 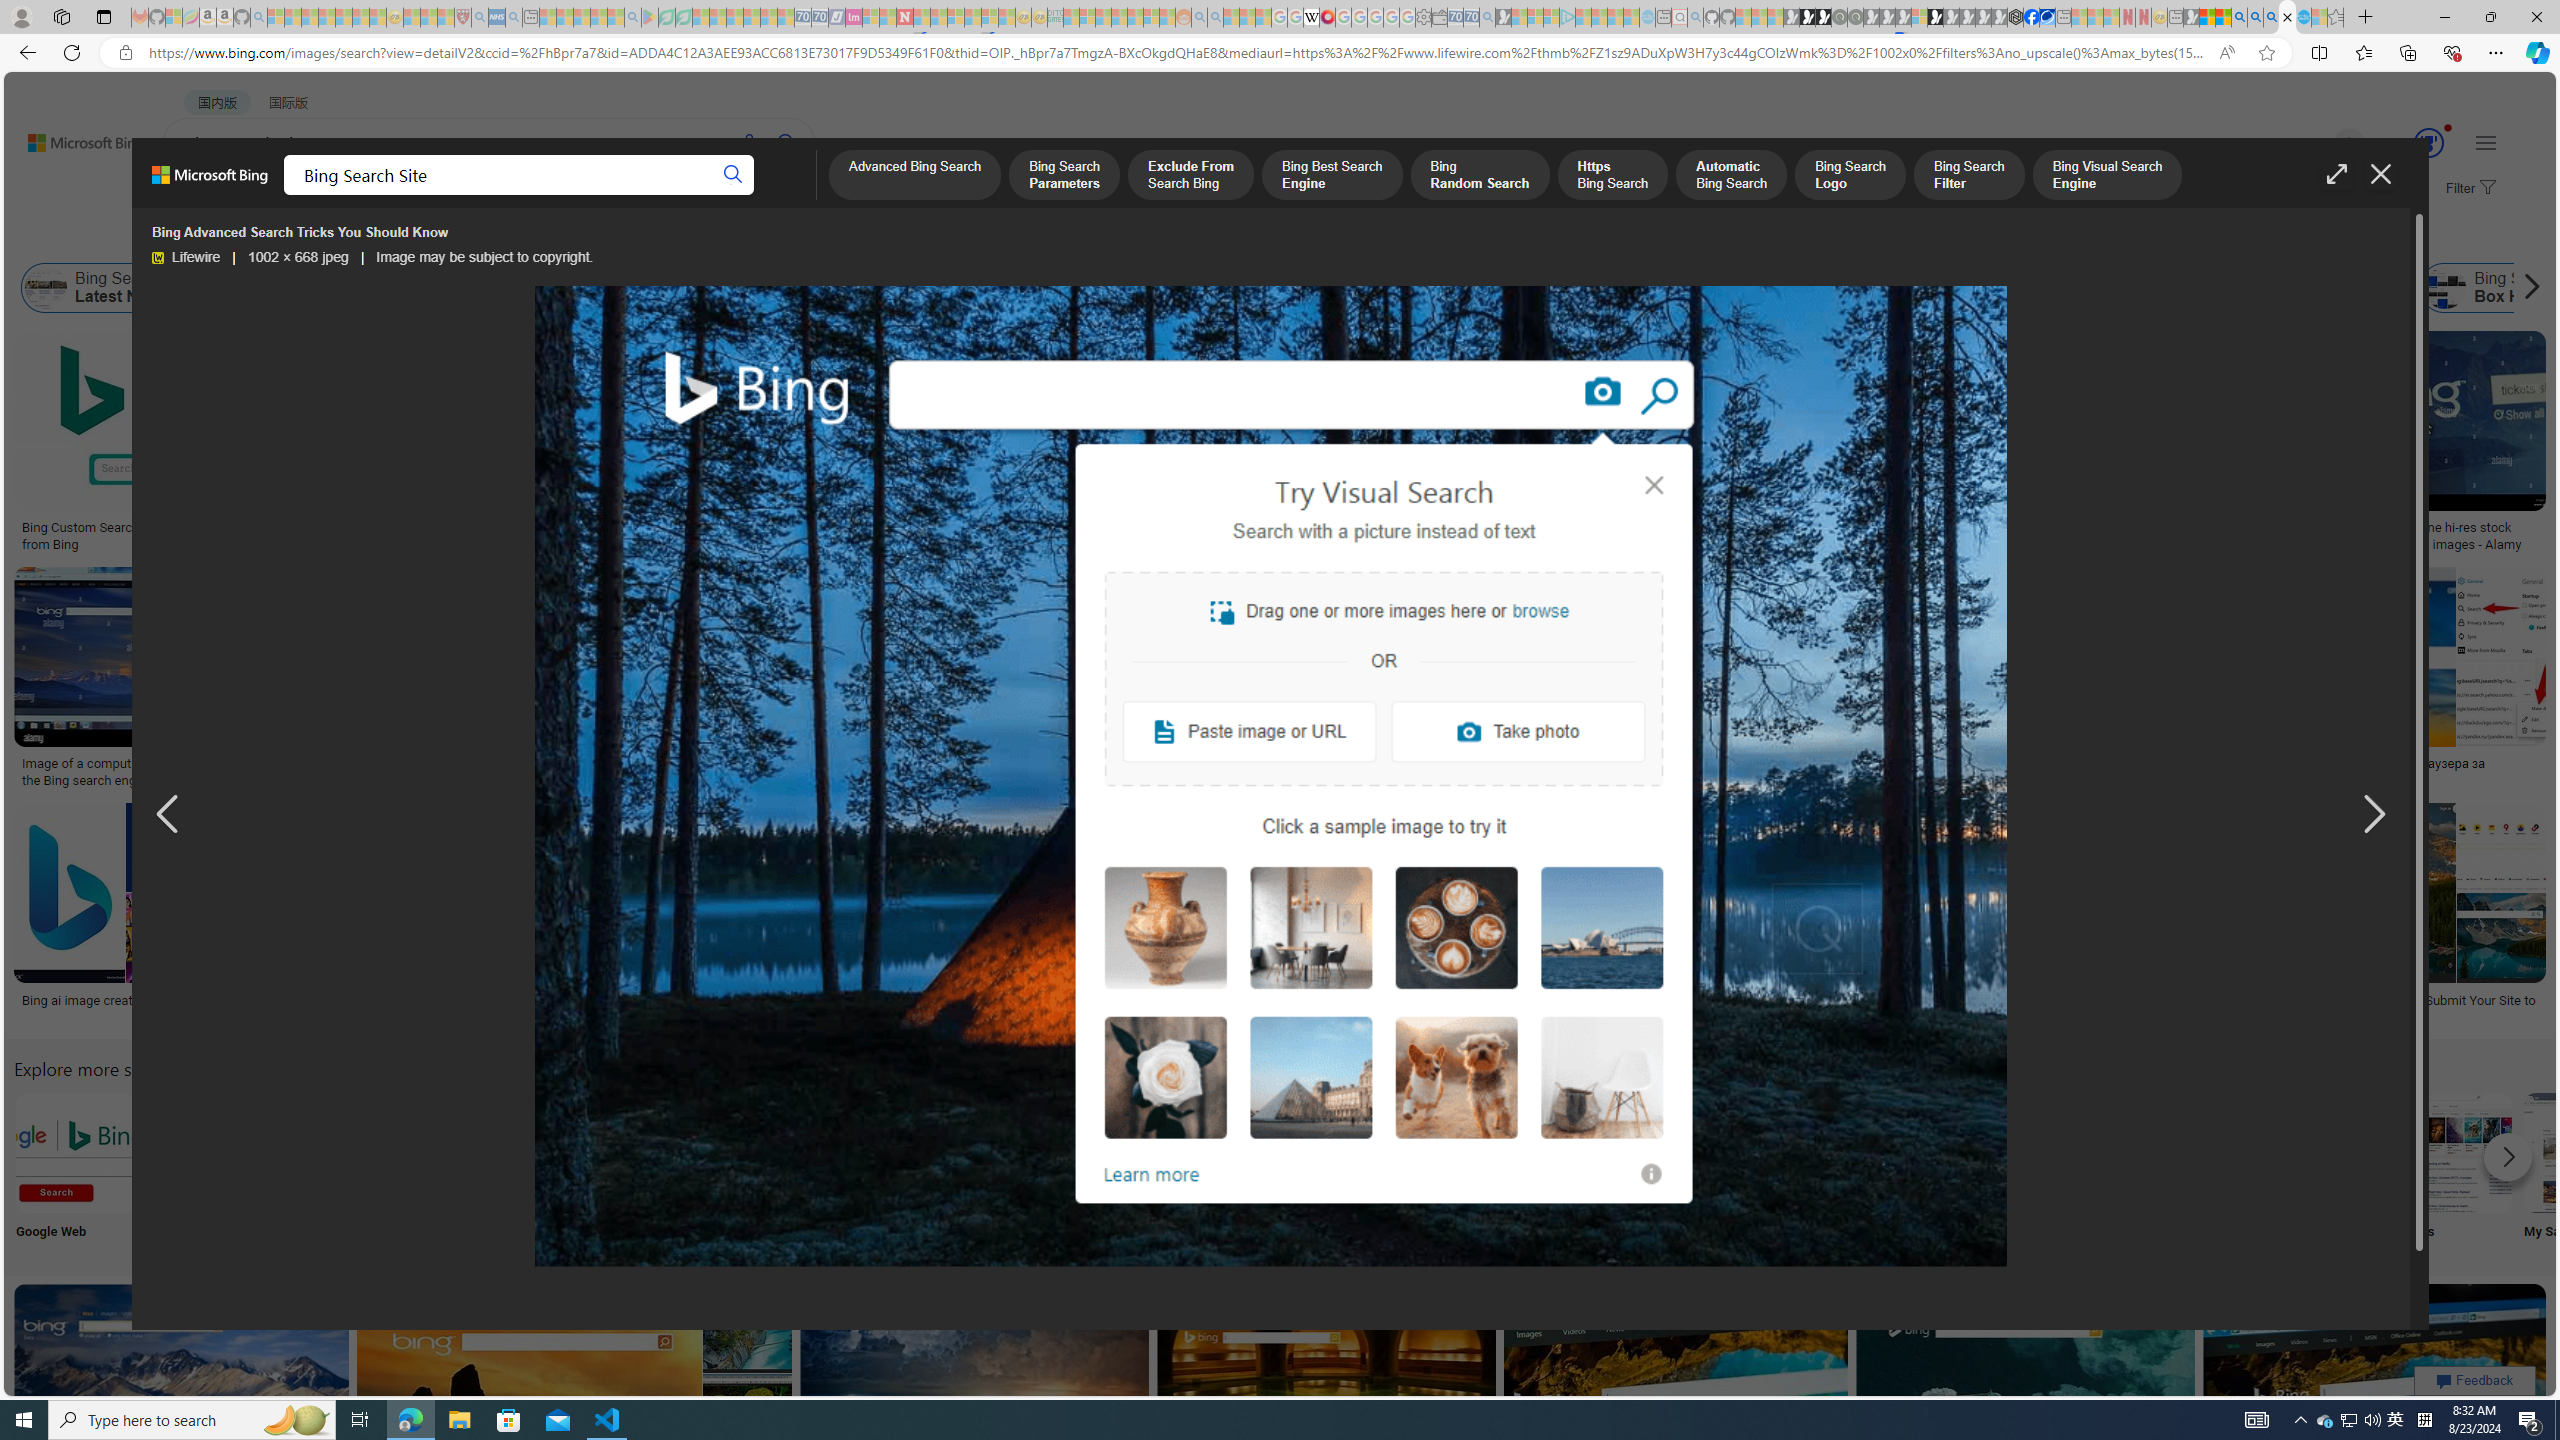 What do you see at coordinates (1792, 1152) in the screenshot?
I see `Bing Search App` at bounding box center [1792, 1152].